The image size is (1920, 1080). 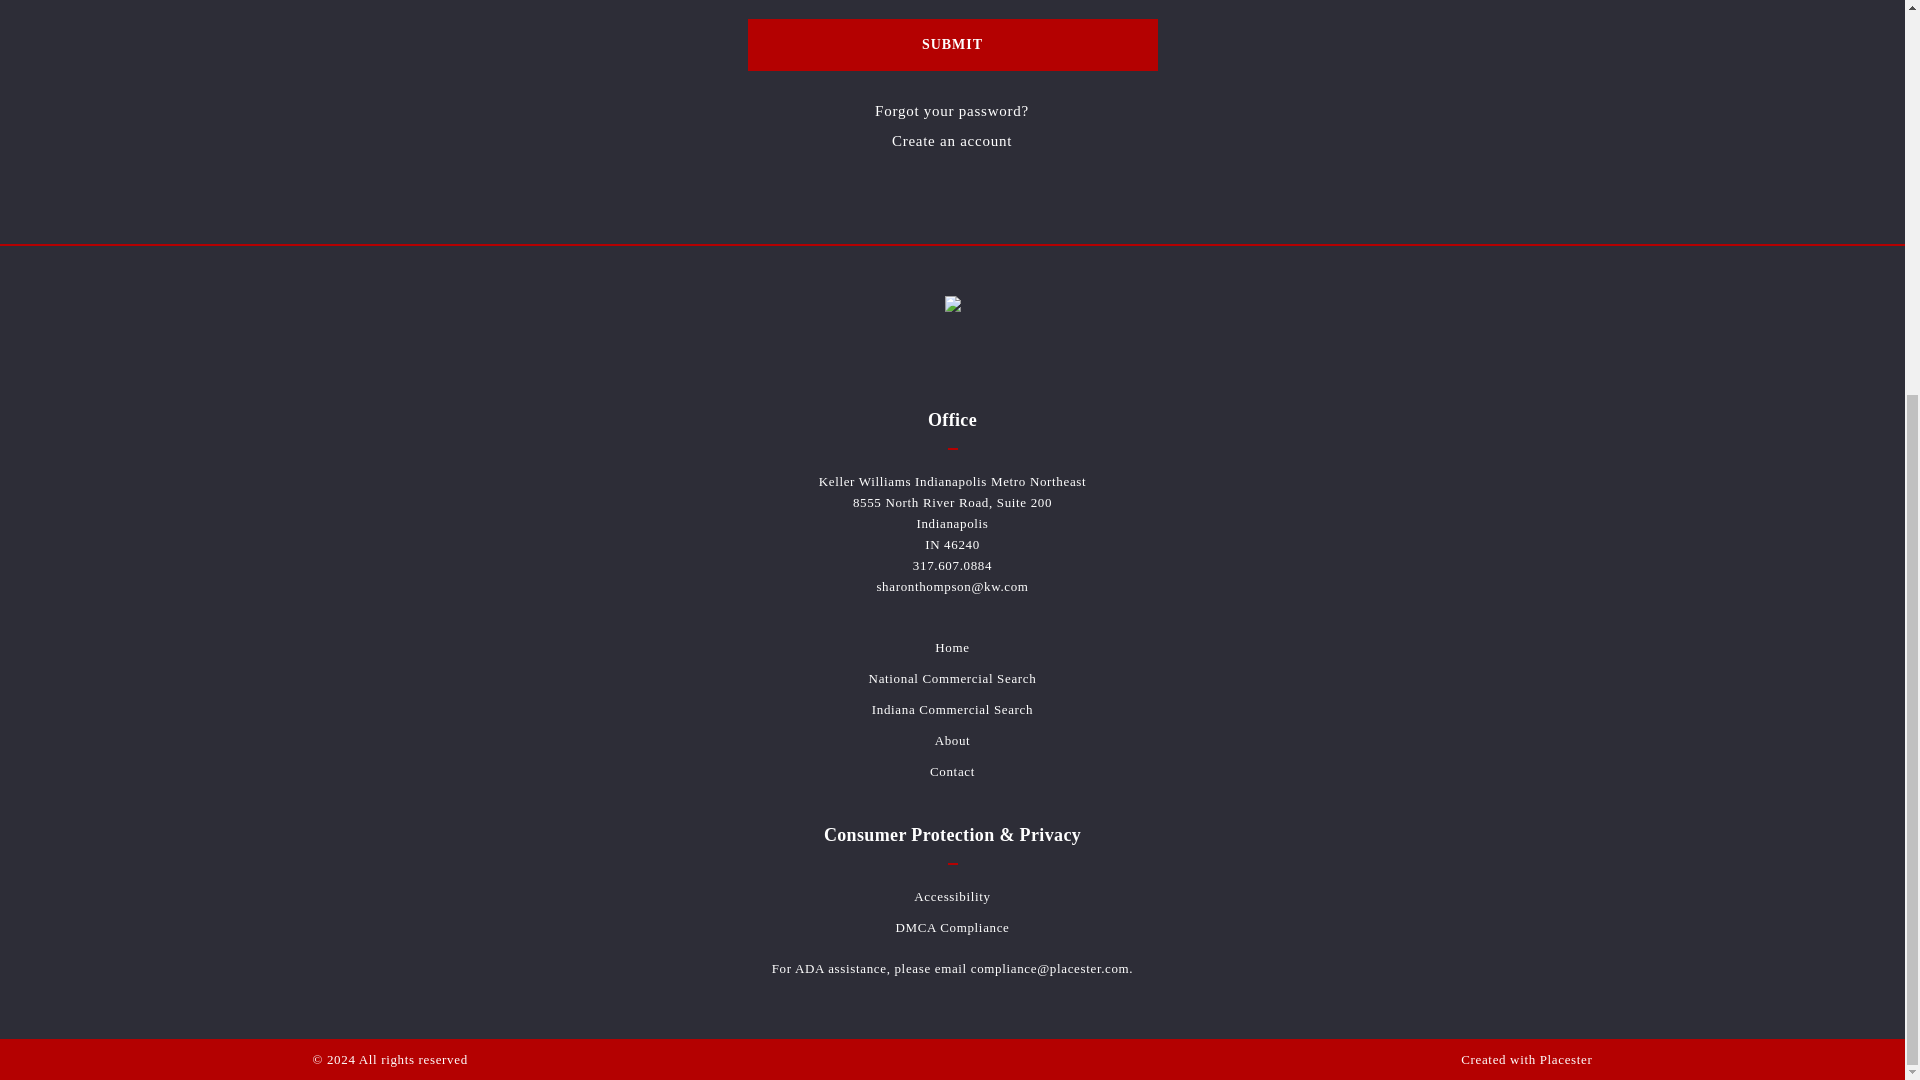 What do you see at coordinates (952, 566) in the screenshot?
I see `317.607.0884` at bounding box center [952, 566].